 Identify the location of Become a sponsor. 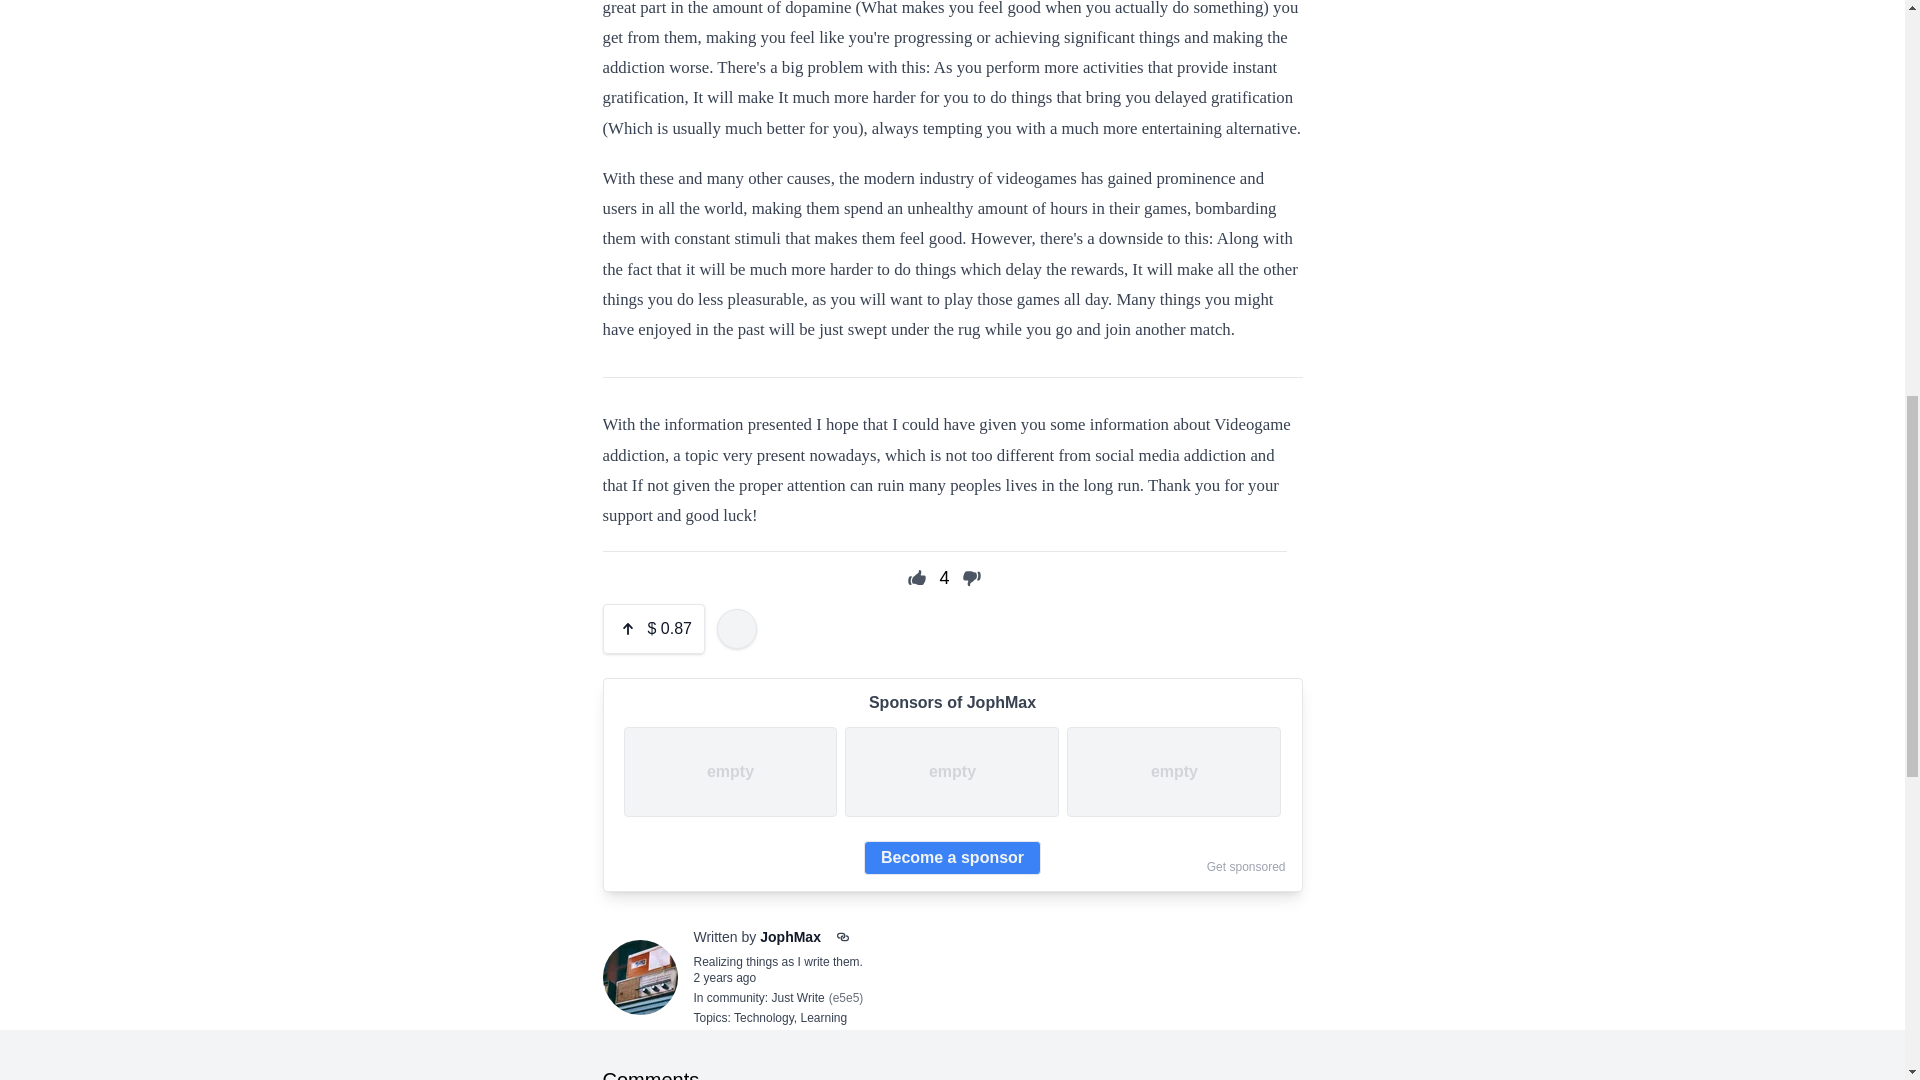
(952, 858).